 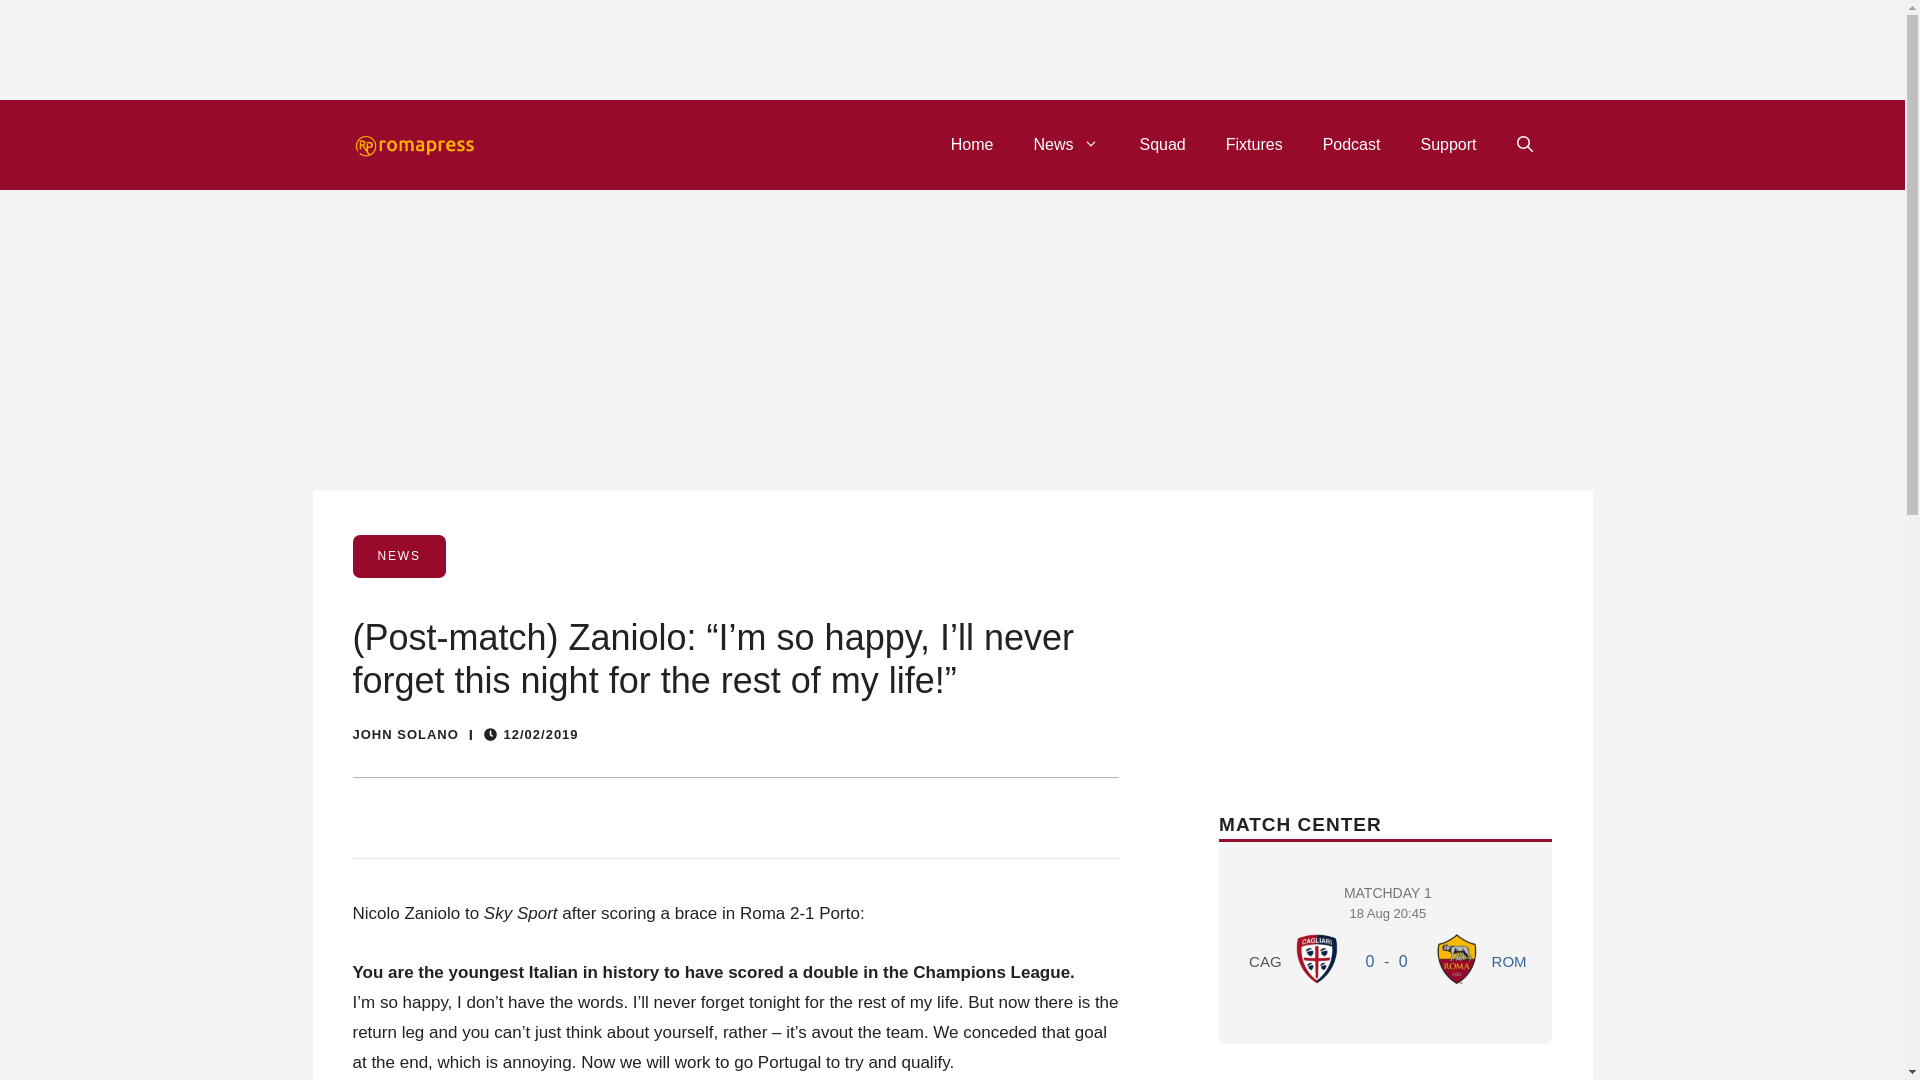 What do you see at coordinates (1352, 144) in the screenshot?
I see `Podcast` at bounding box center [1352, 144].